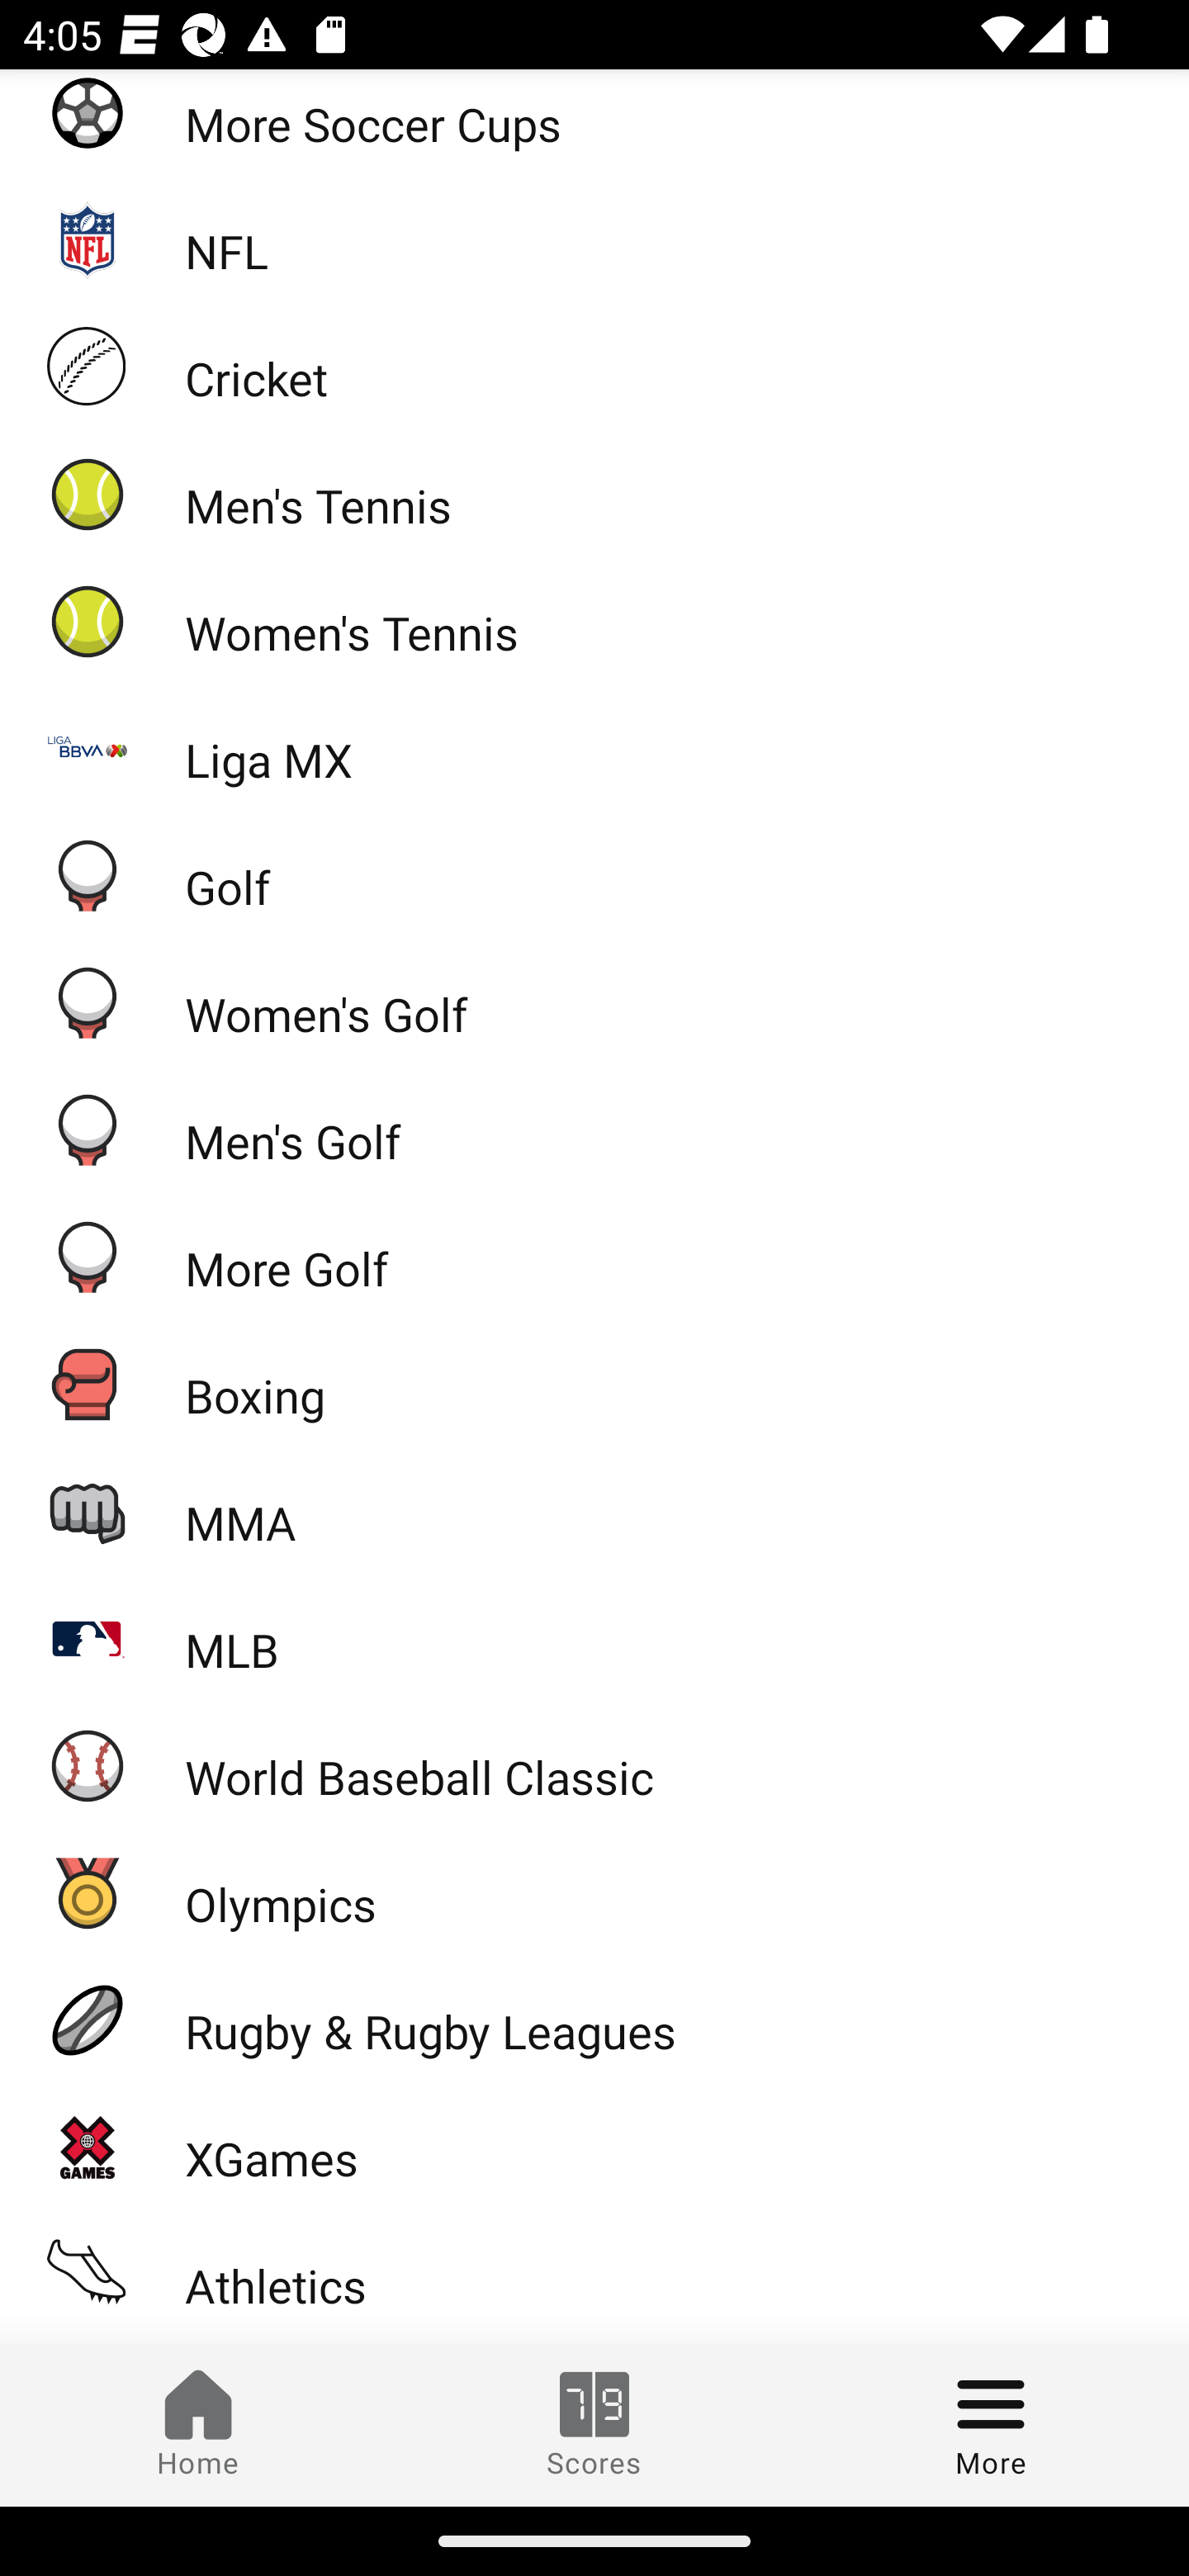  What do you see at coordinates (594, 2272) in the screenshot?
I see `Athletics ‹ Athletics` at bounding box center [594, 2272].